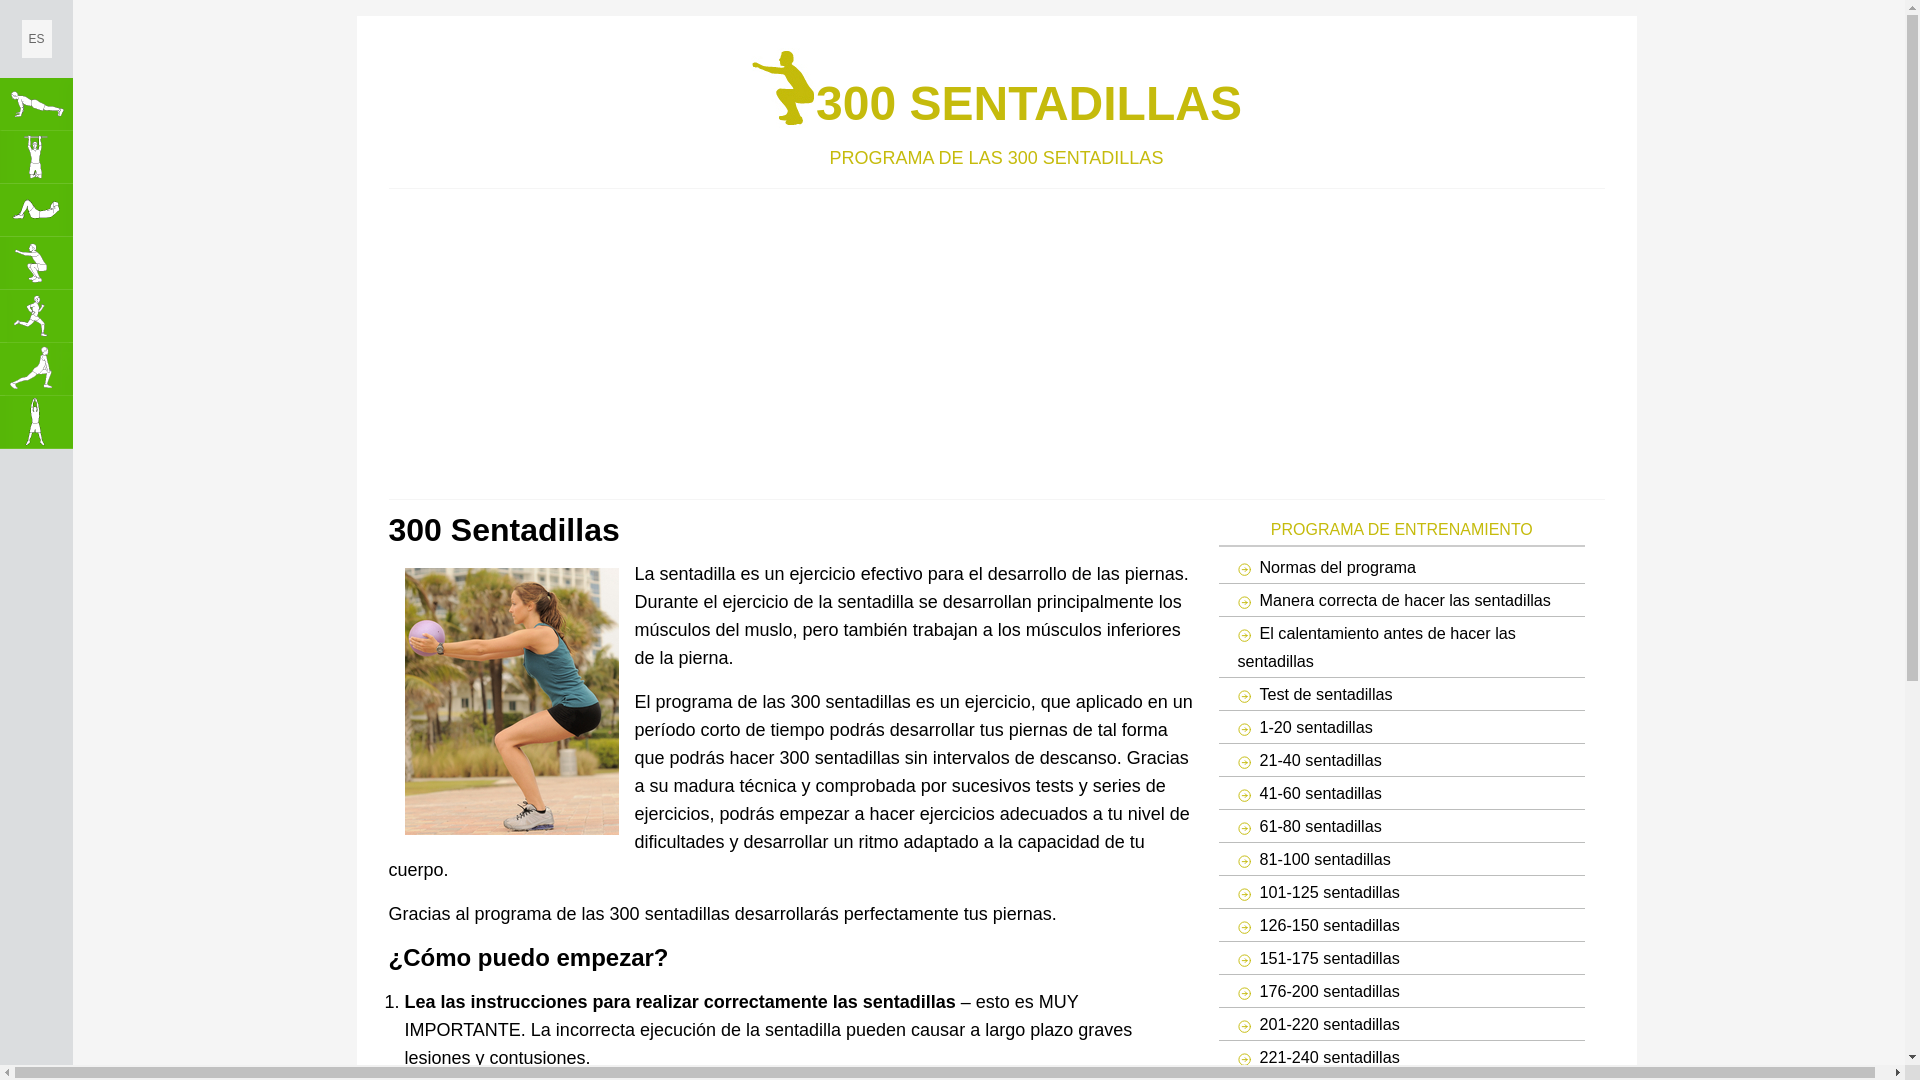  I want to click on 151-175 sentadillas, so click(1402, 958).